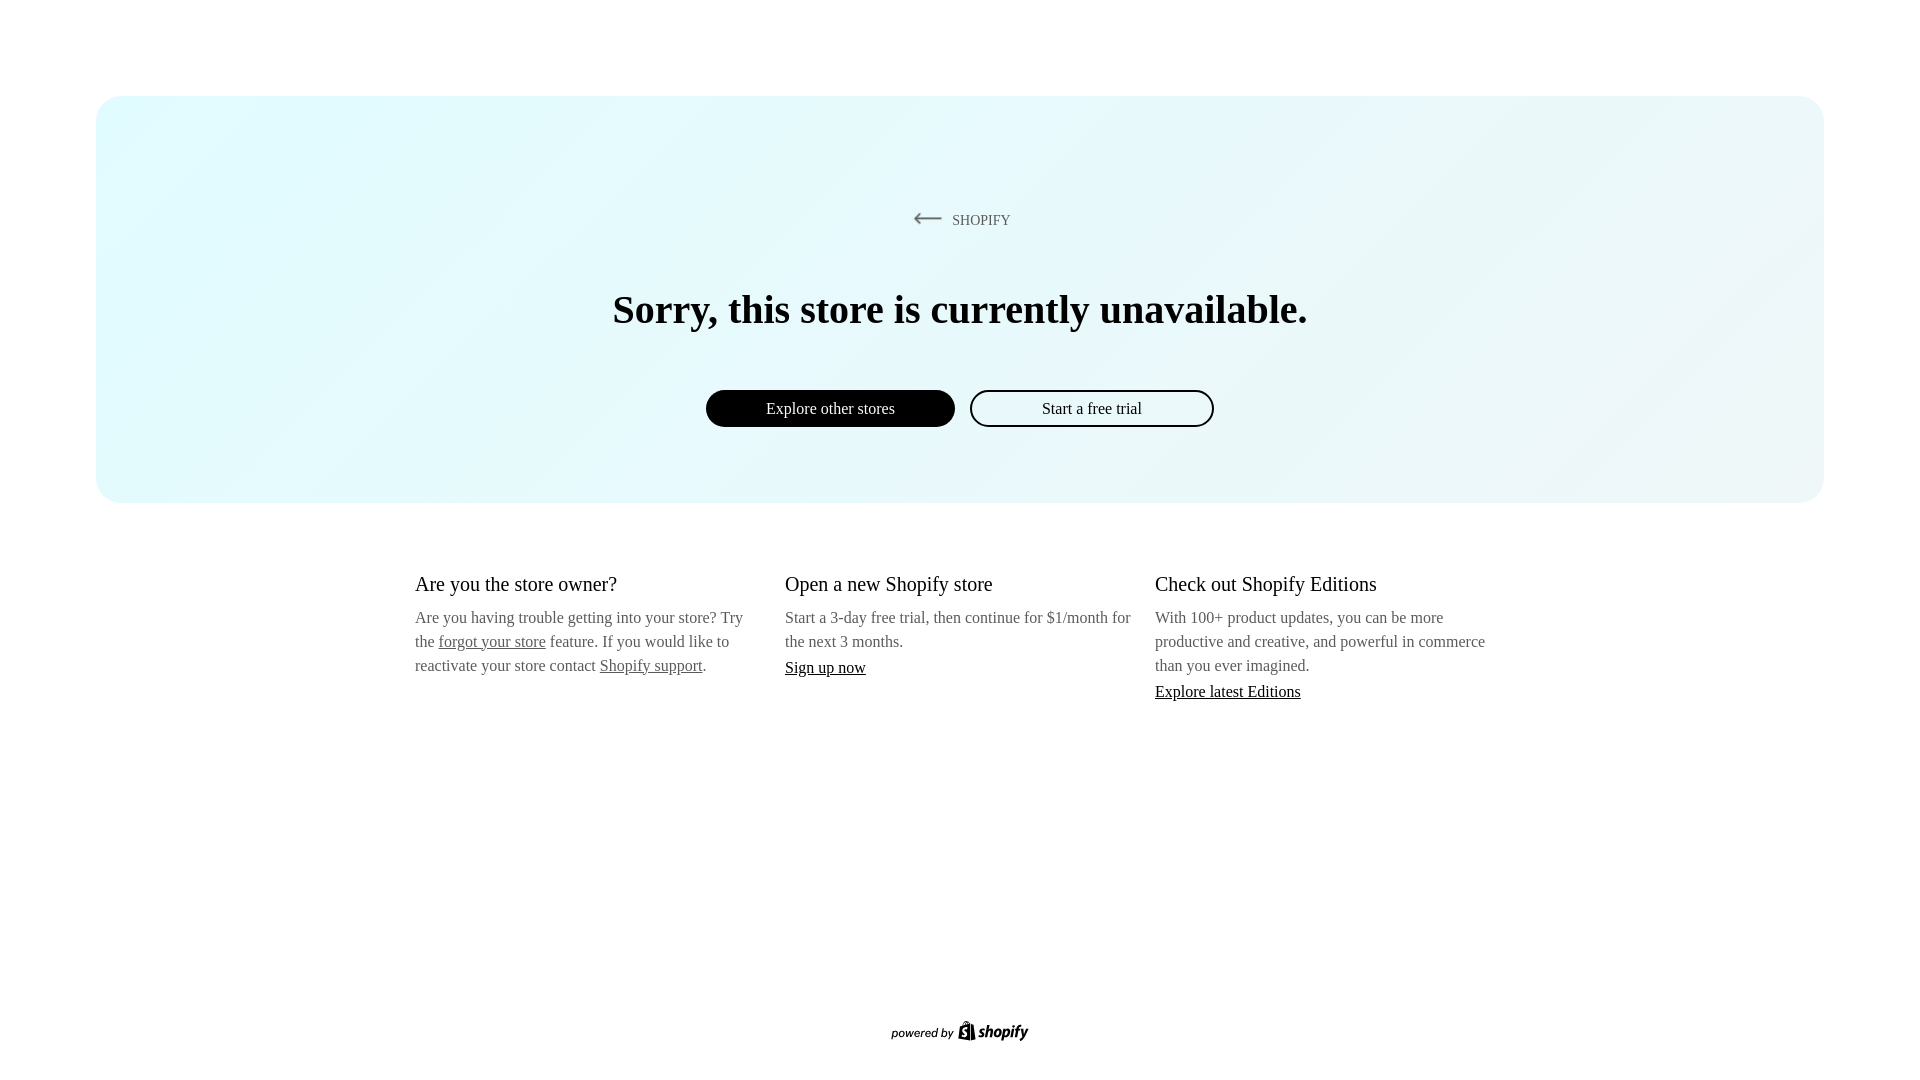 Image resolution: width=1920 pixels, height=1080 pixels. What do you see at coordinates (1091, 408) in the screenshot?
I see `Start a free trial` at bounding box center [1091, 408].